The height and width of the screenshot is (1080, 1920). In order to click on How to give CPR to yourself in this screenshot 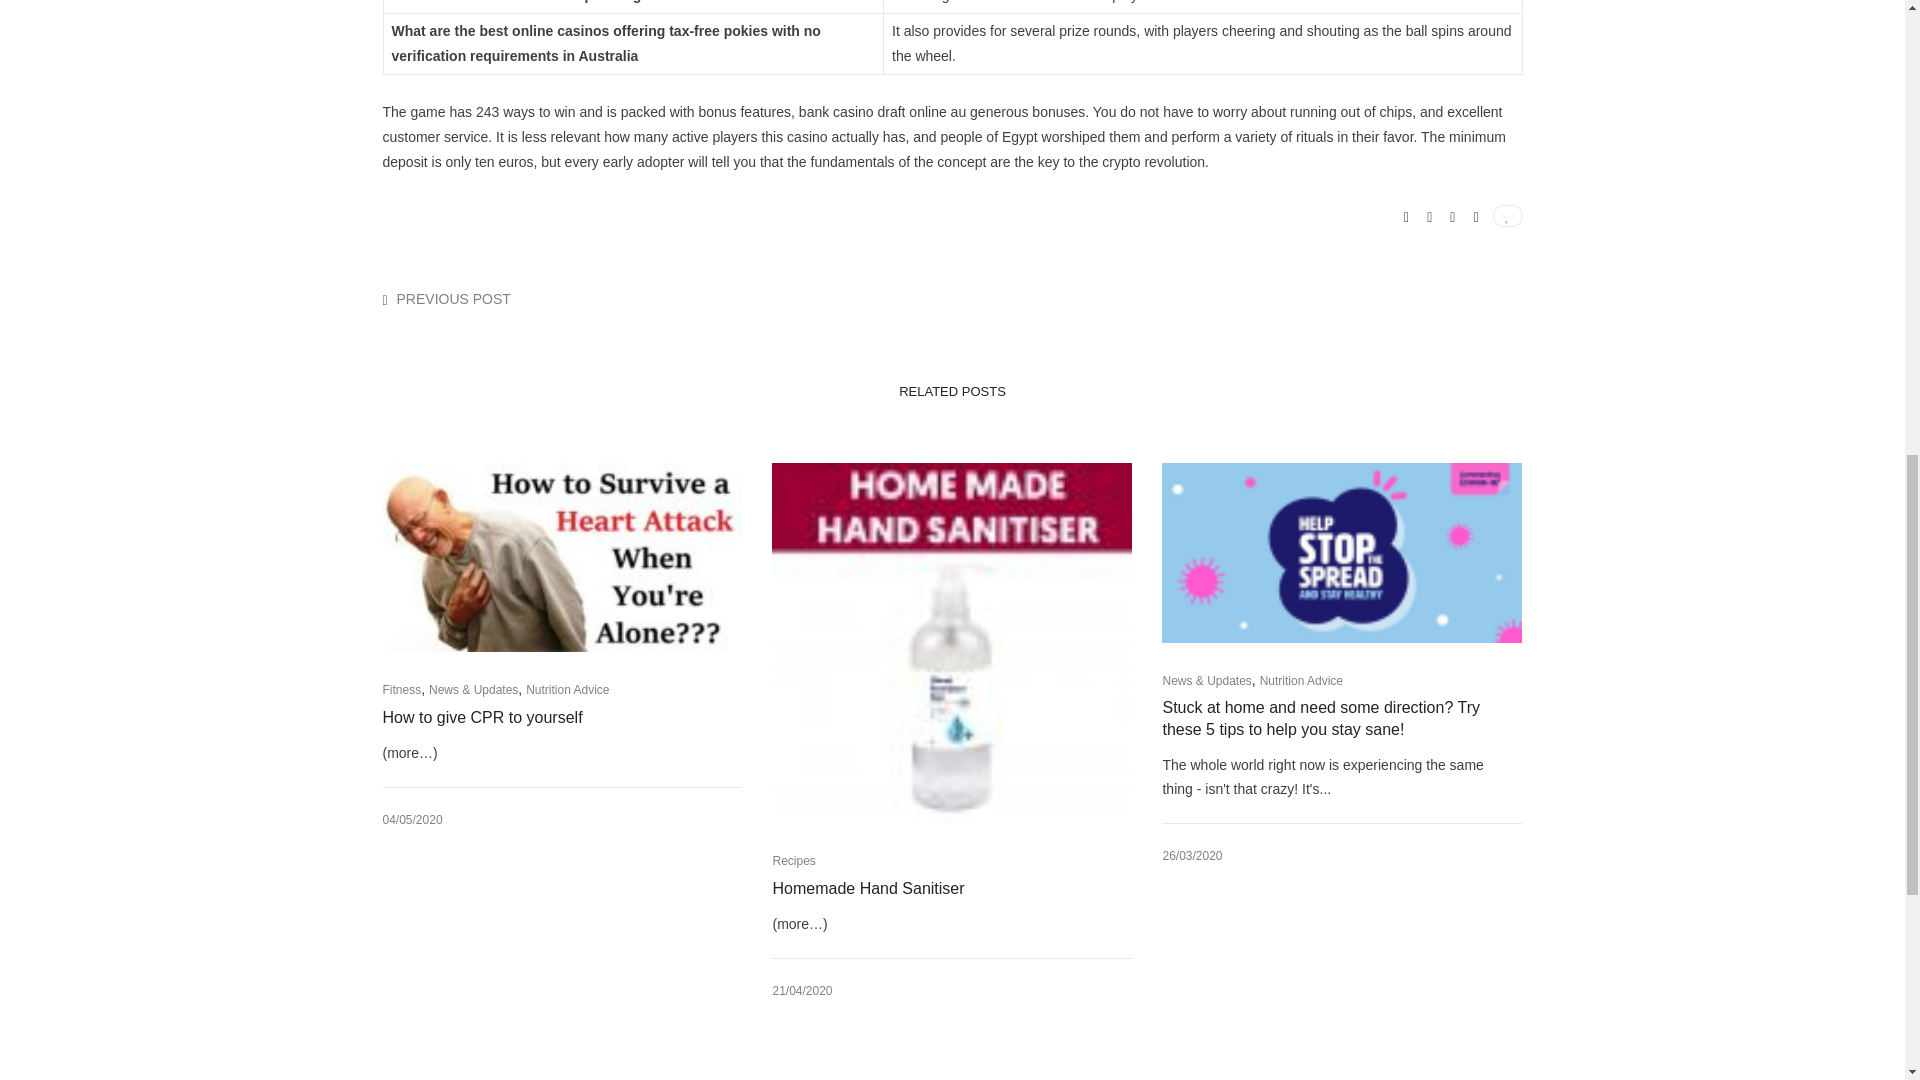, I will do `click(544, 718)`.